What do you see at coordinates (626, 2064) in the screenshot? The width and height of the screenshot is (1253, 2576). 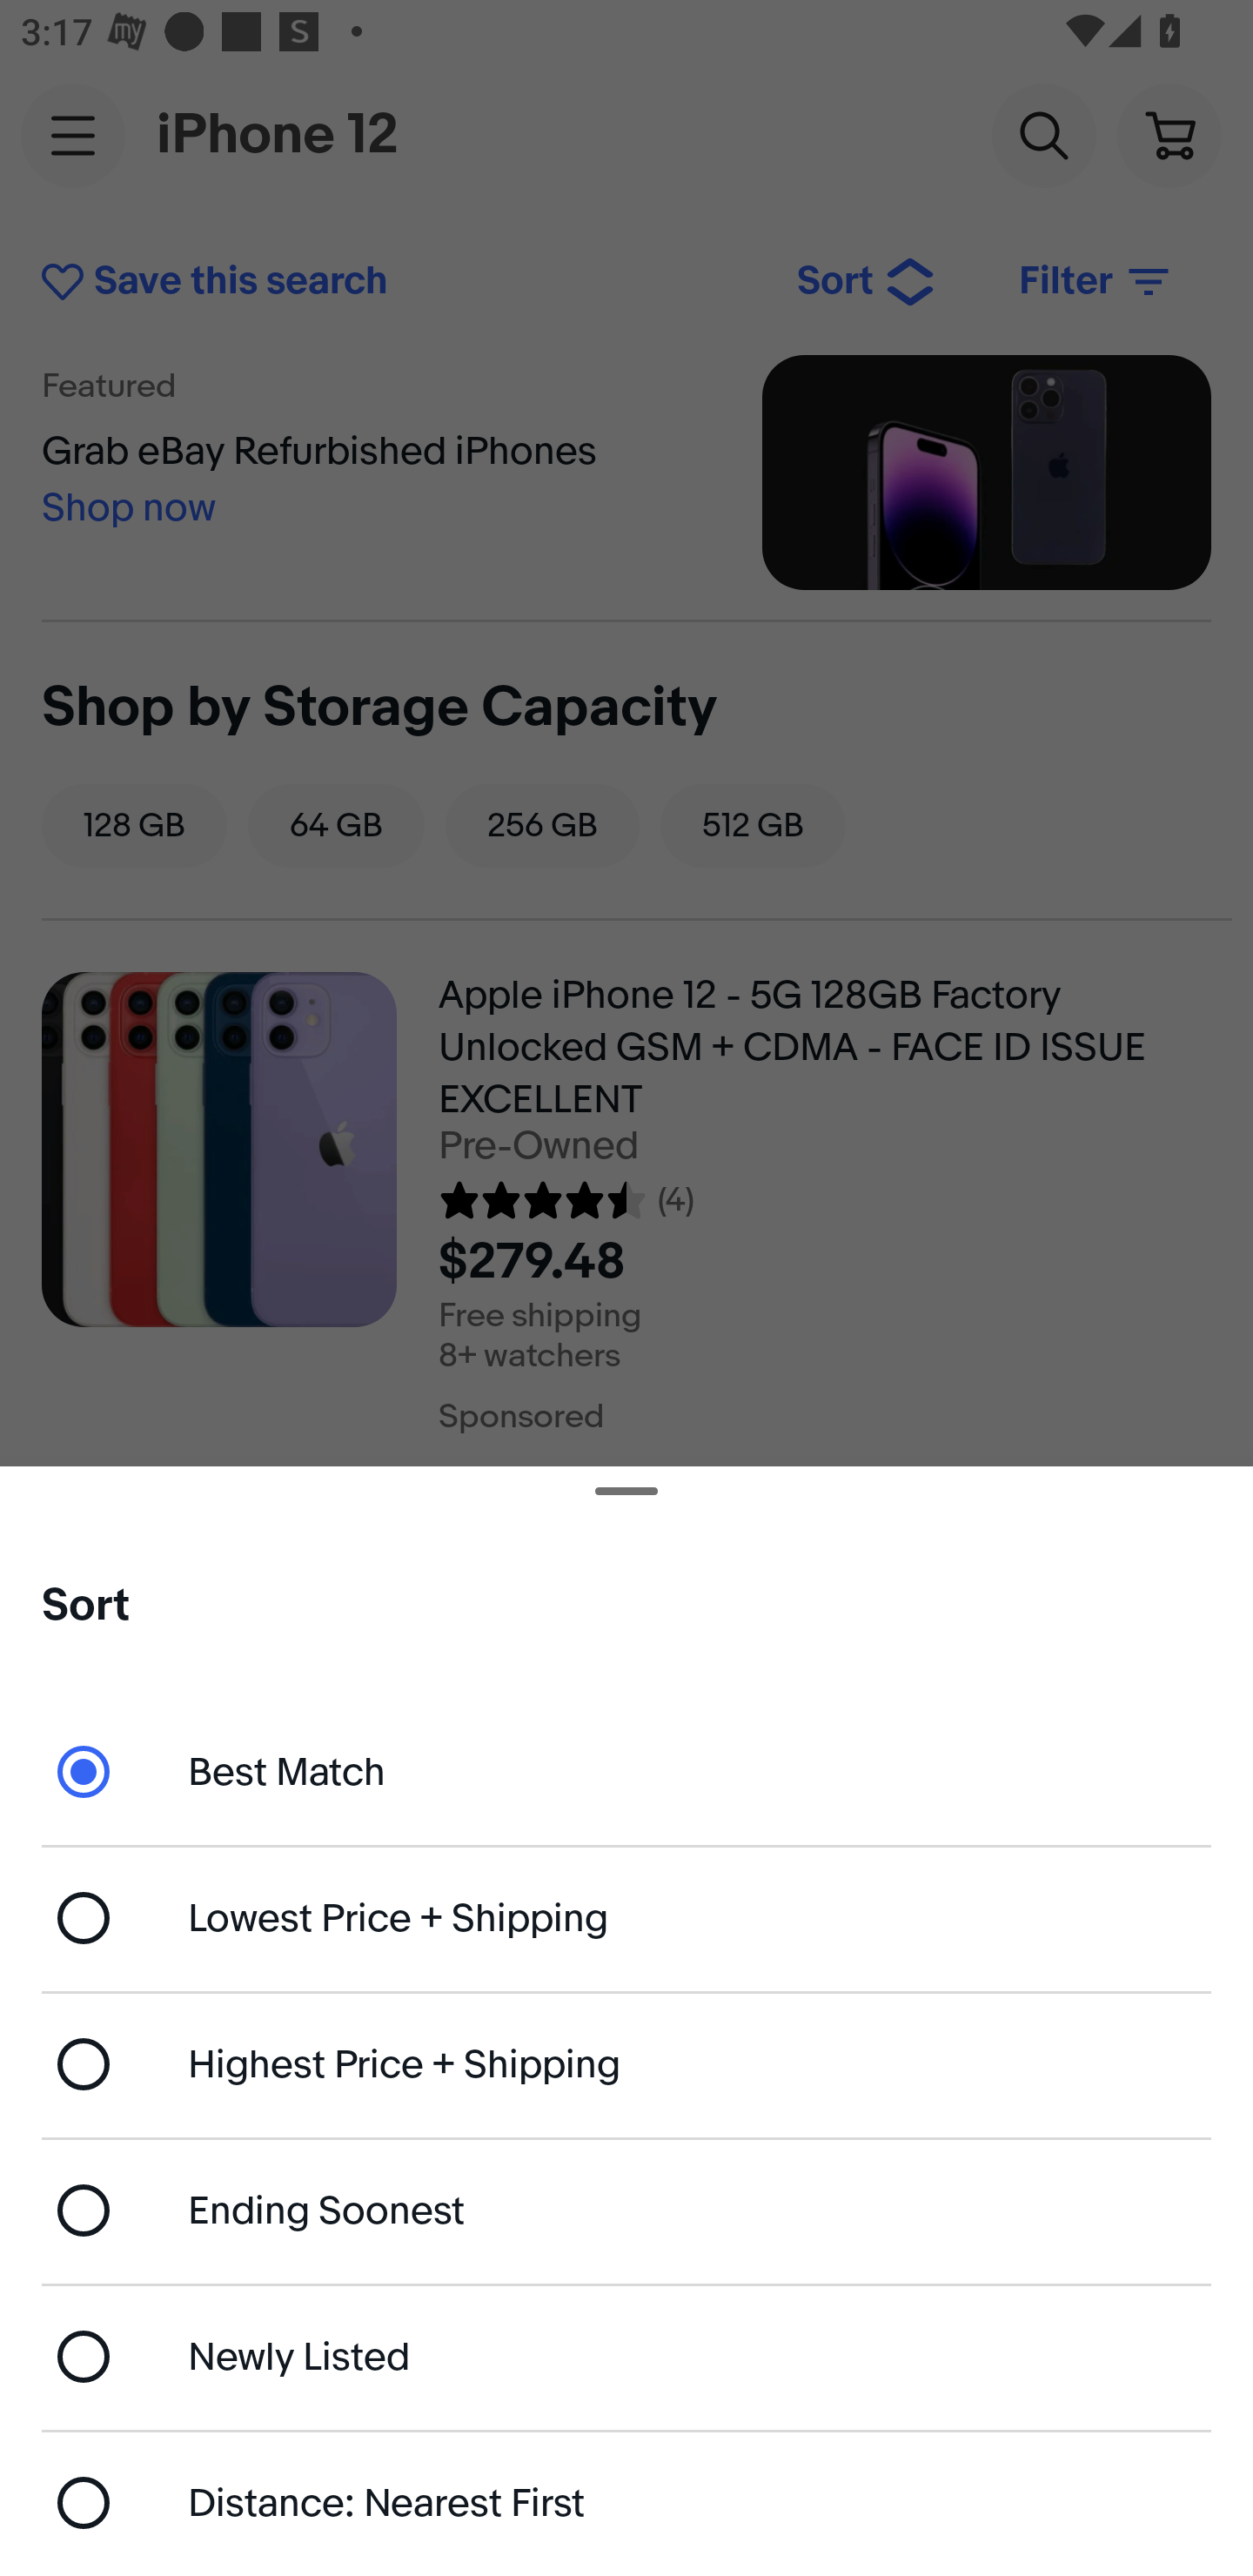 I see `Highest Price + Shipping` at bounding box center [626, 2064].